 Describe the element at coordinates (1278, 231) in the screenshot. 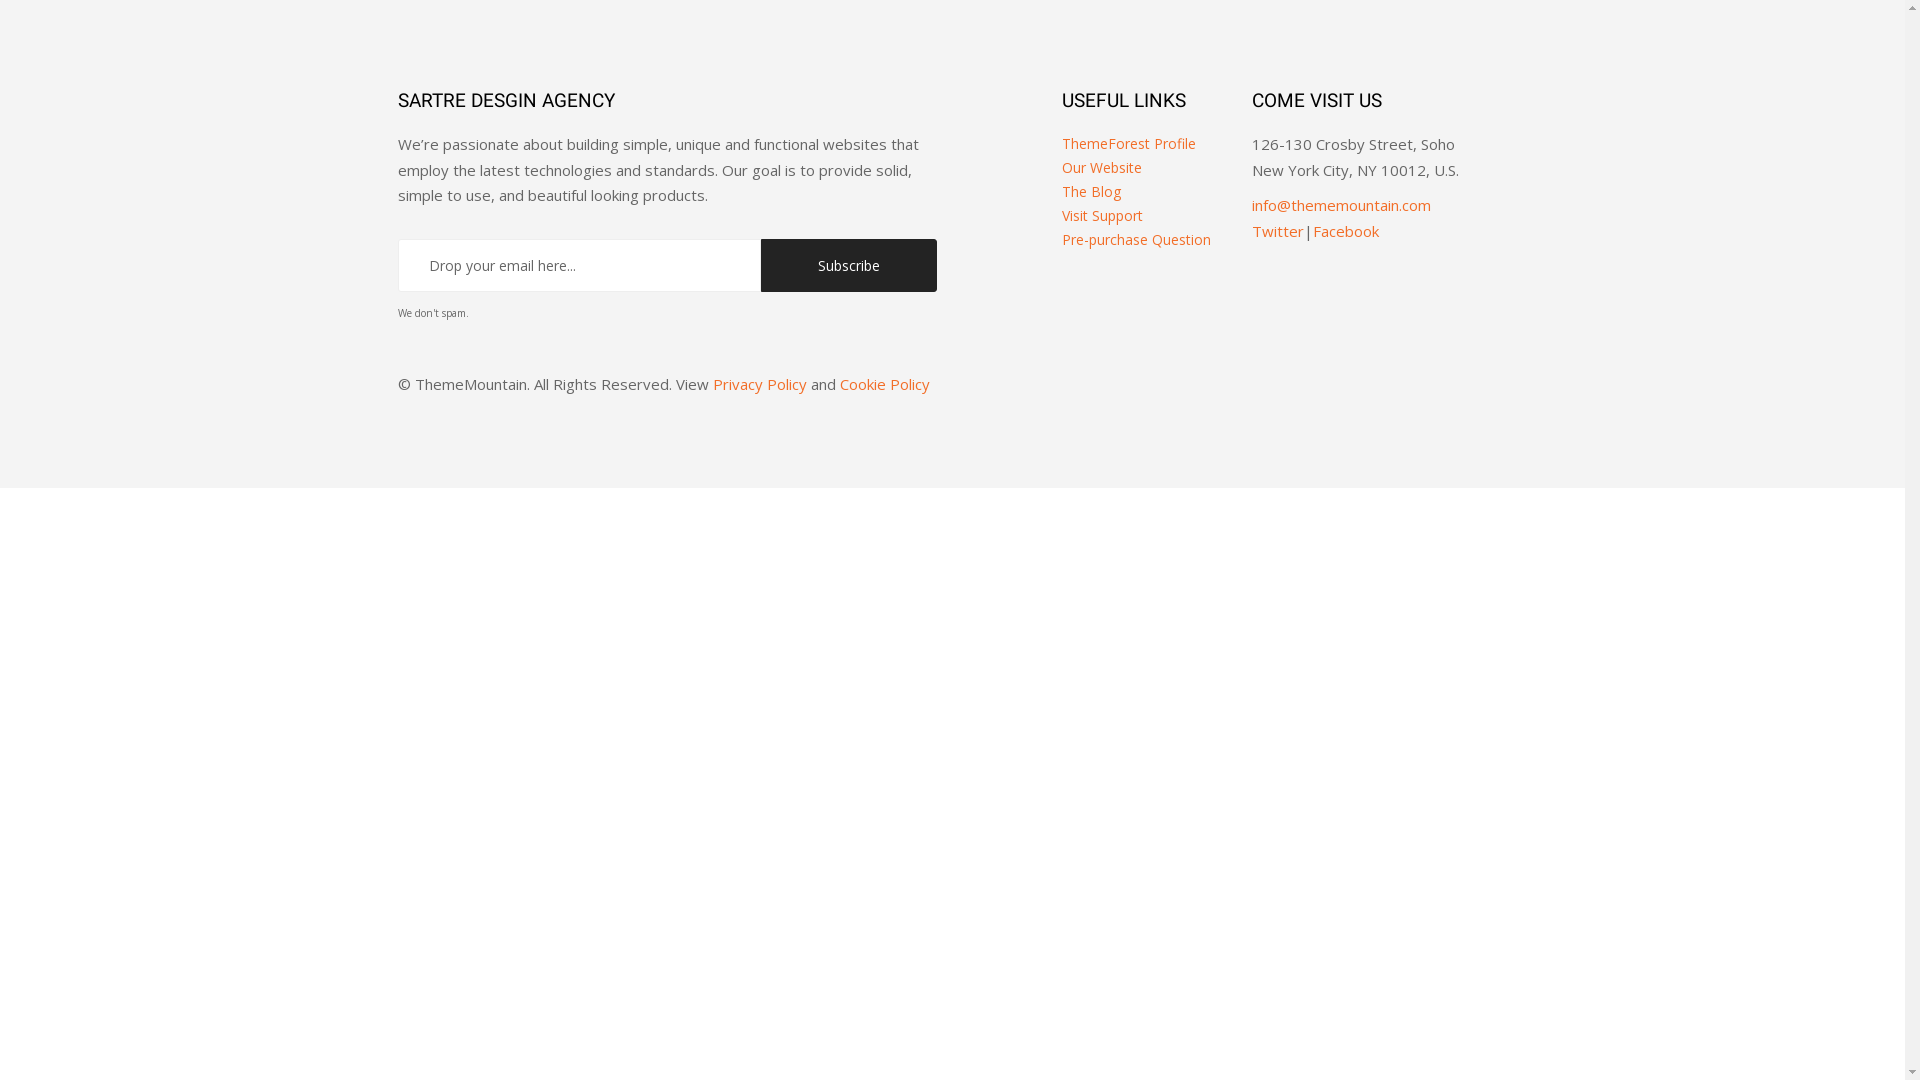

I see `Twitter` at that location.